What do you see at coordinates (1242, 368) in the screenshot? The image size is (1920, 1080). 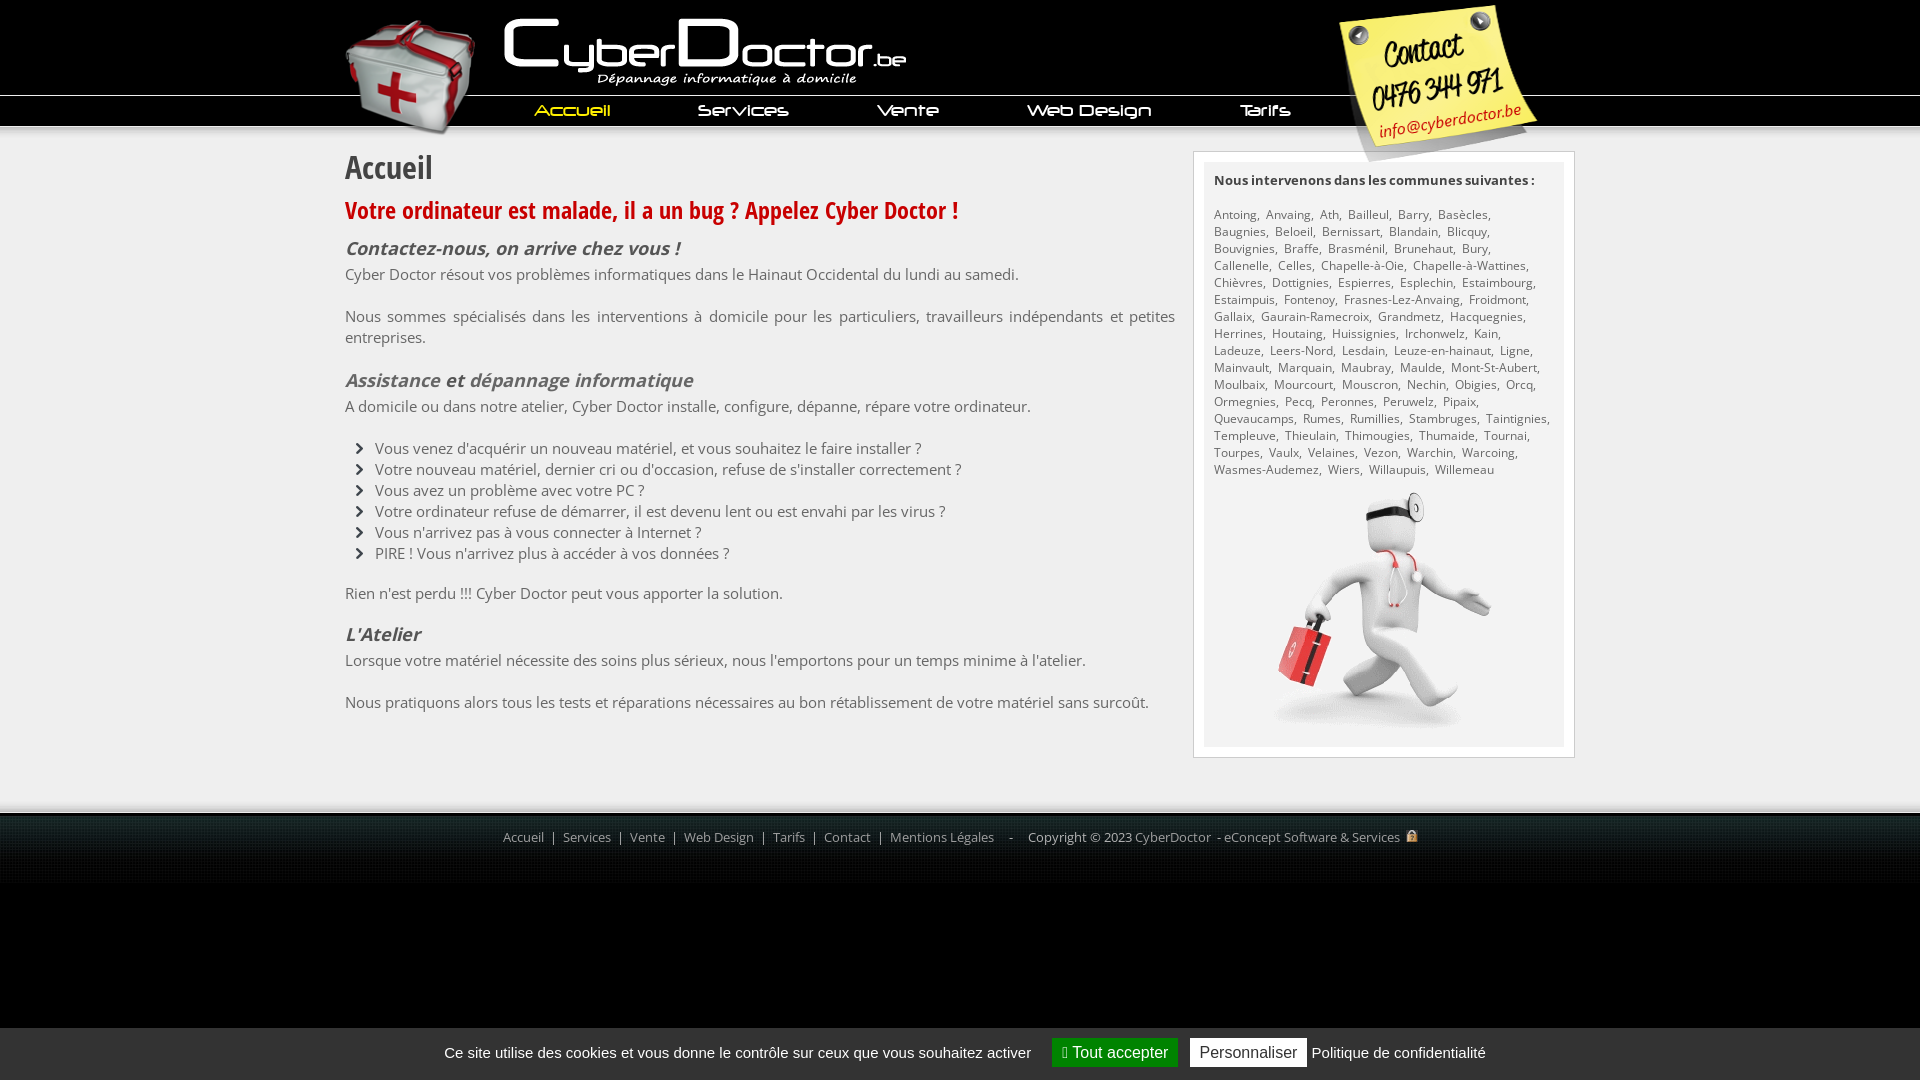 I see `Mainvault` at bounding box center [1242, 368].